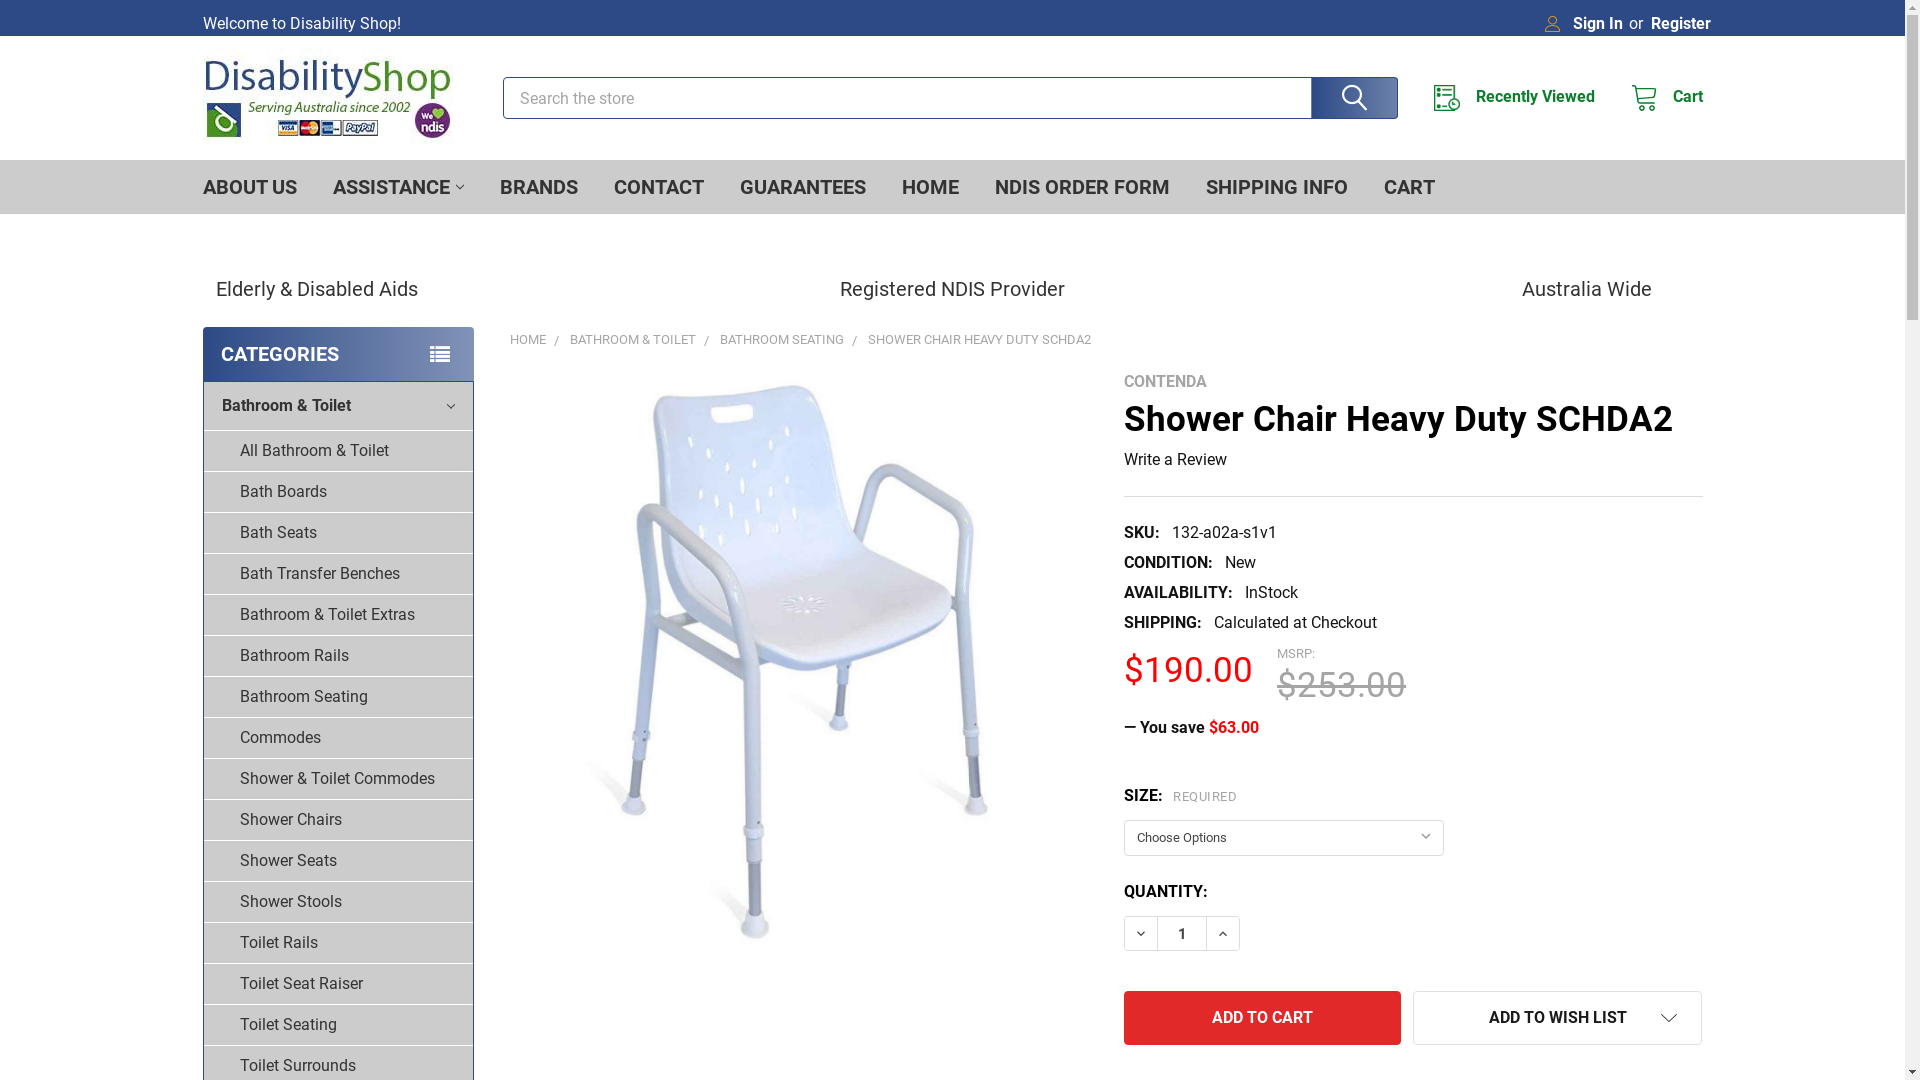 Image resolution: width=1920 pixels, height=1080 pixels. Describe the element at coordinates (338, 779) in the screenshot. I see `Shower & Toilet Commodes` at that location.